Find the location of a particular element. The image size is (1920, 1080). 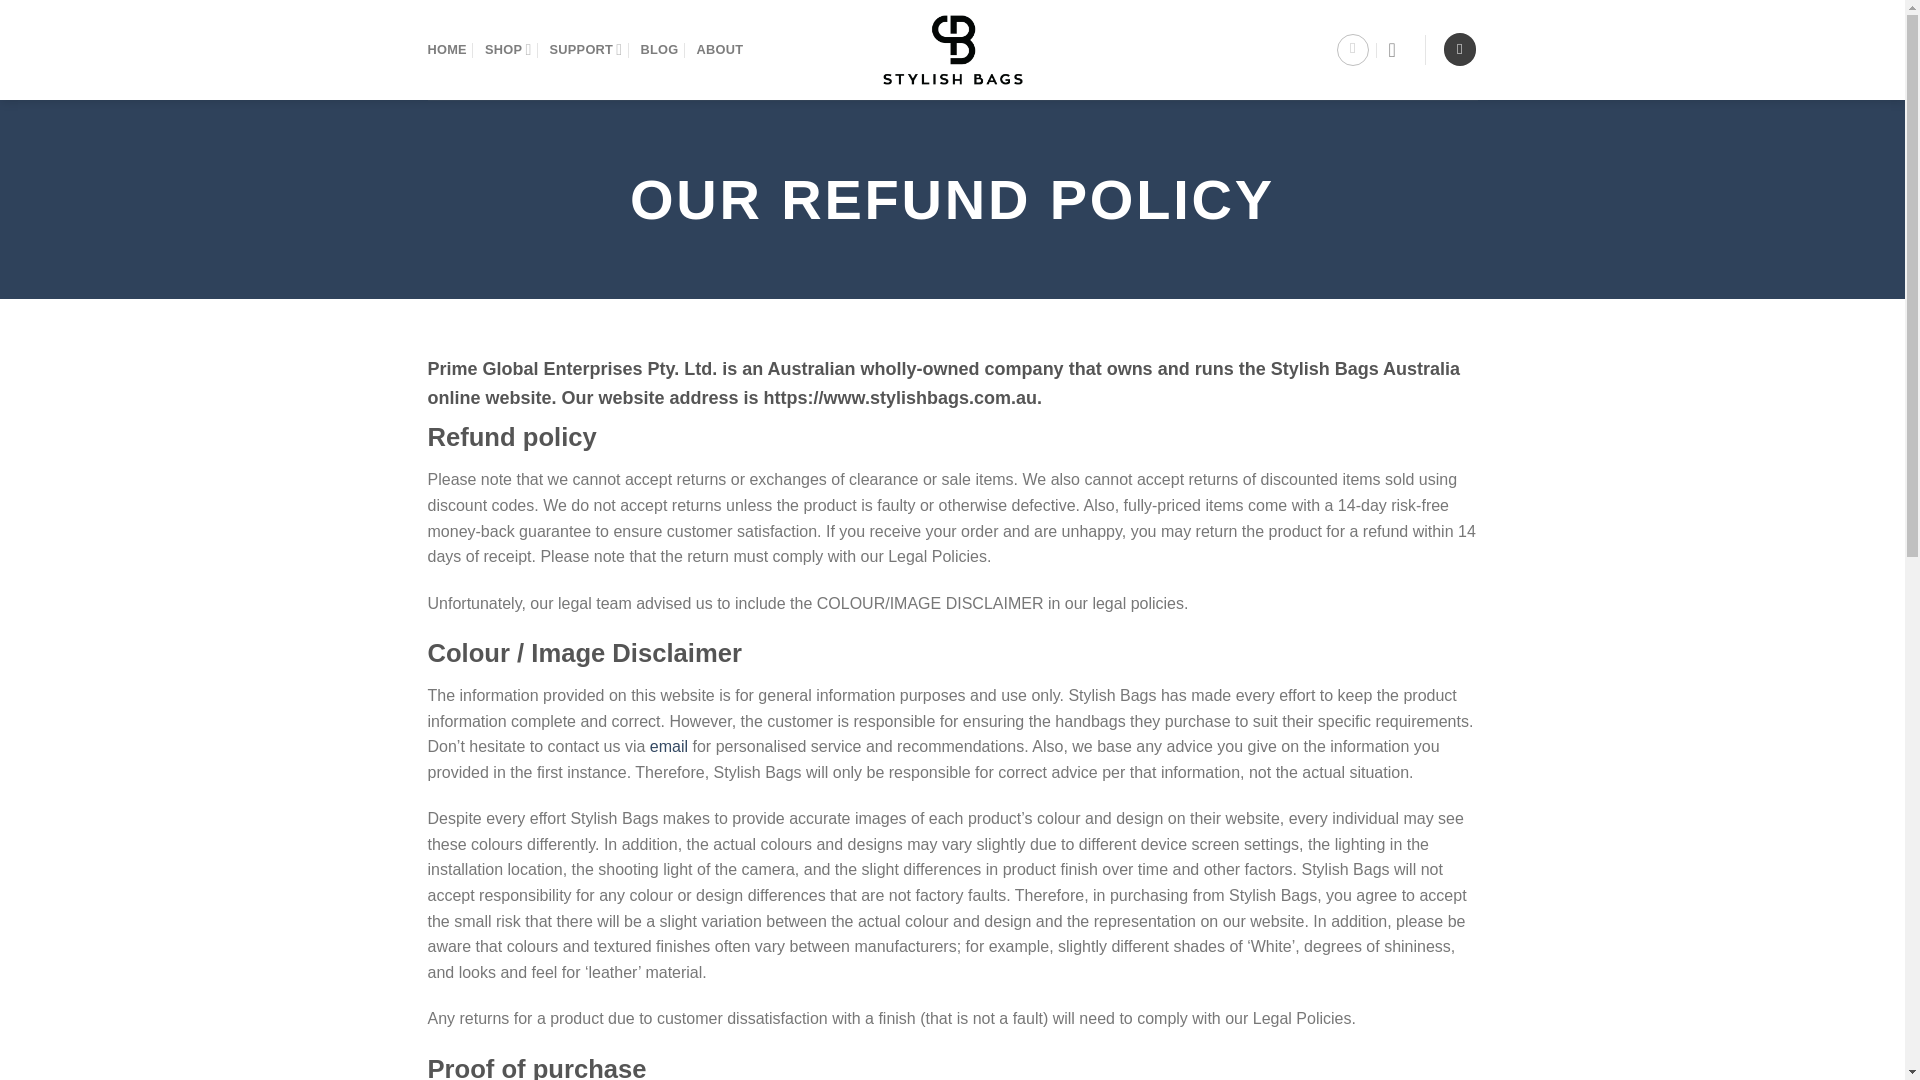

ABOUT is located at coordinates (719, 50).